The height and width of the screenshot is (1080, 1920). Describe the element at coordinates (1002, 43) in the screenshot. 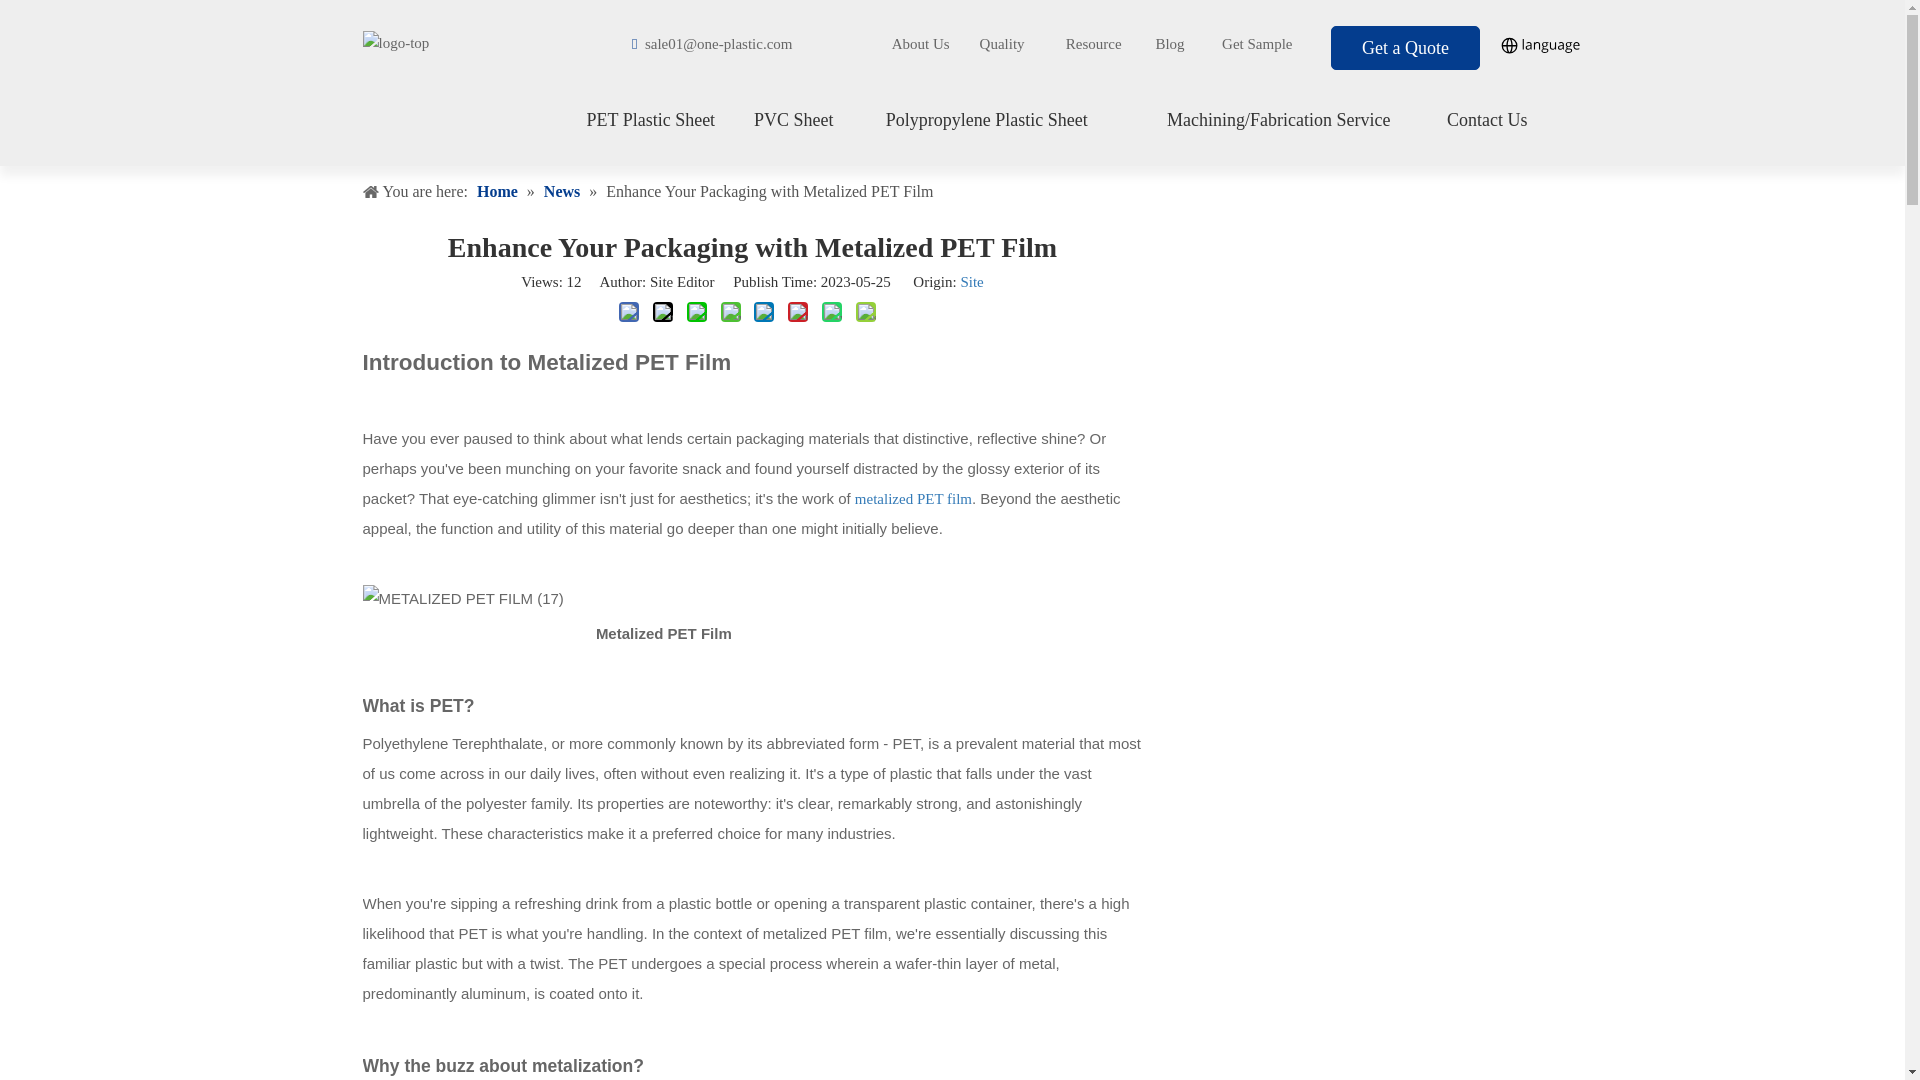

I see `Quality` at that location.